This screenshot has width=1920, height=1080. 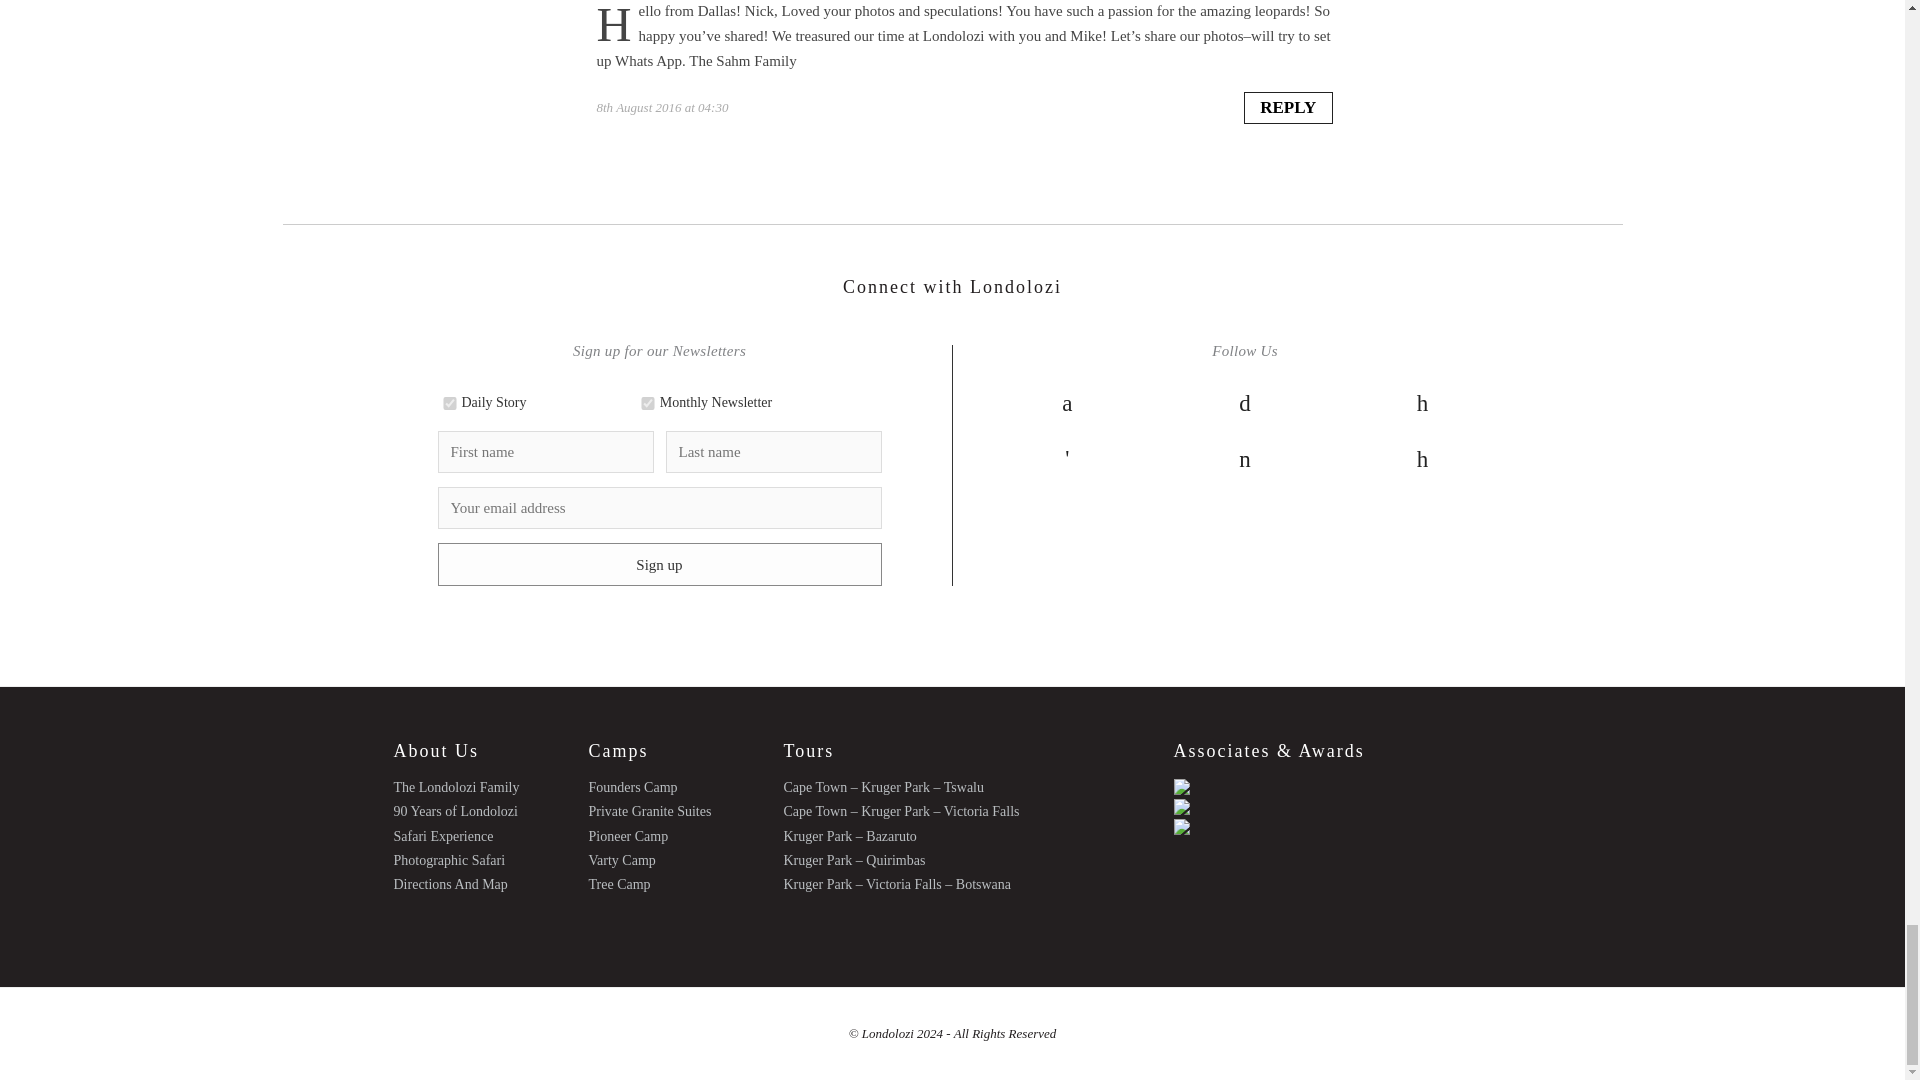 What do you see at coordinates (648, 404) in the screenshot?
I see `on` at bounding box center [648, 404].